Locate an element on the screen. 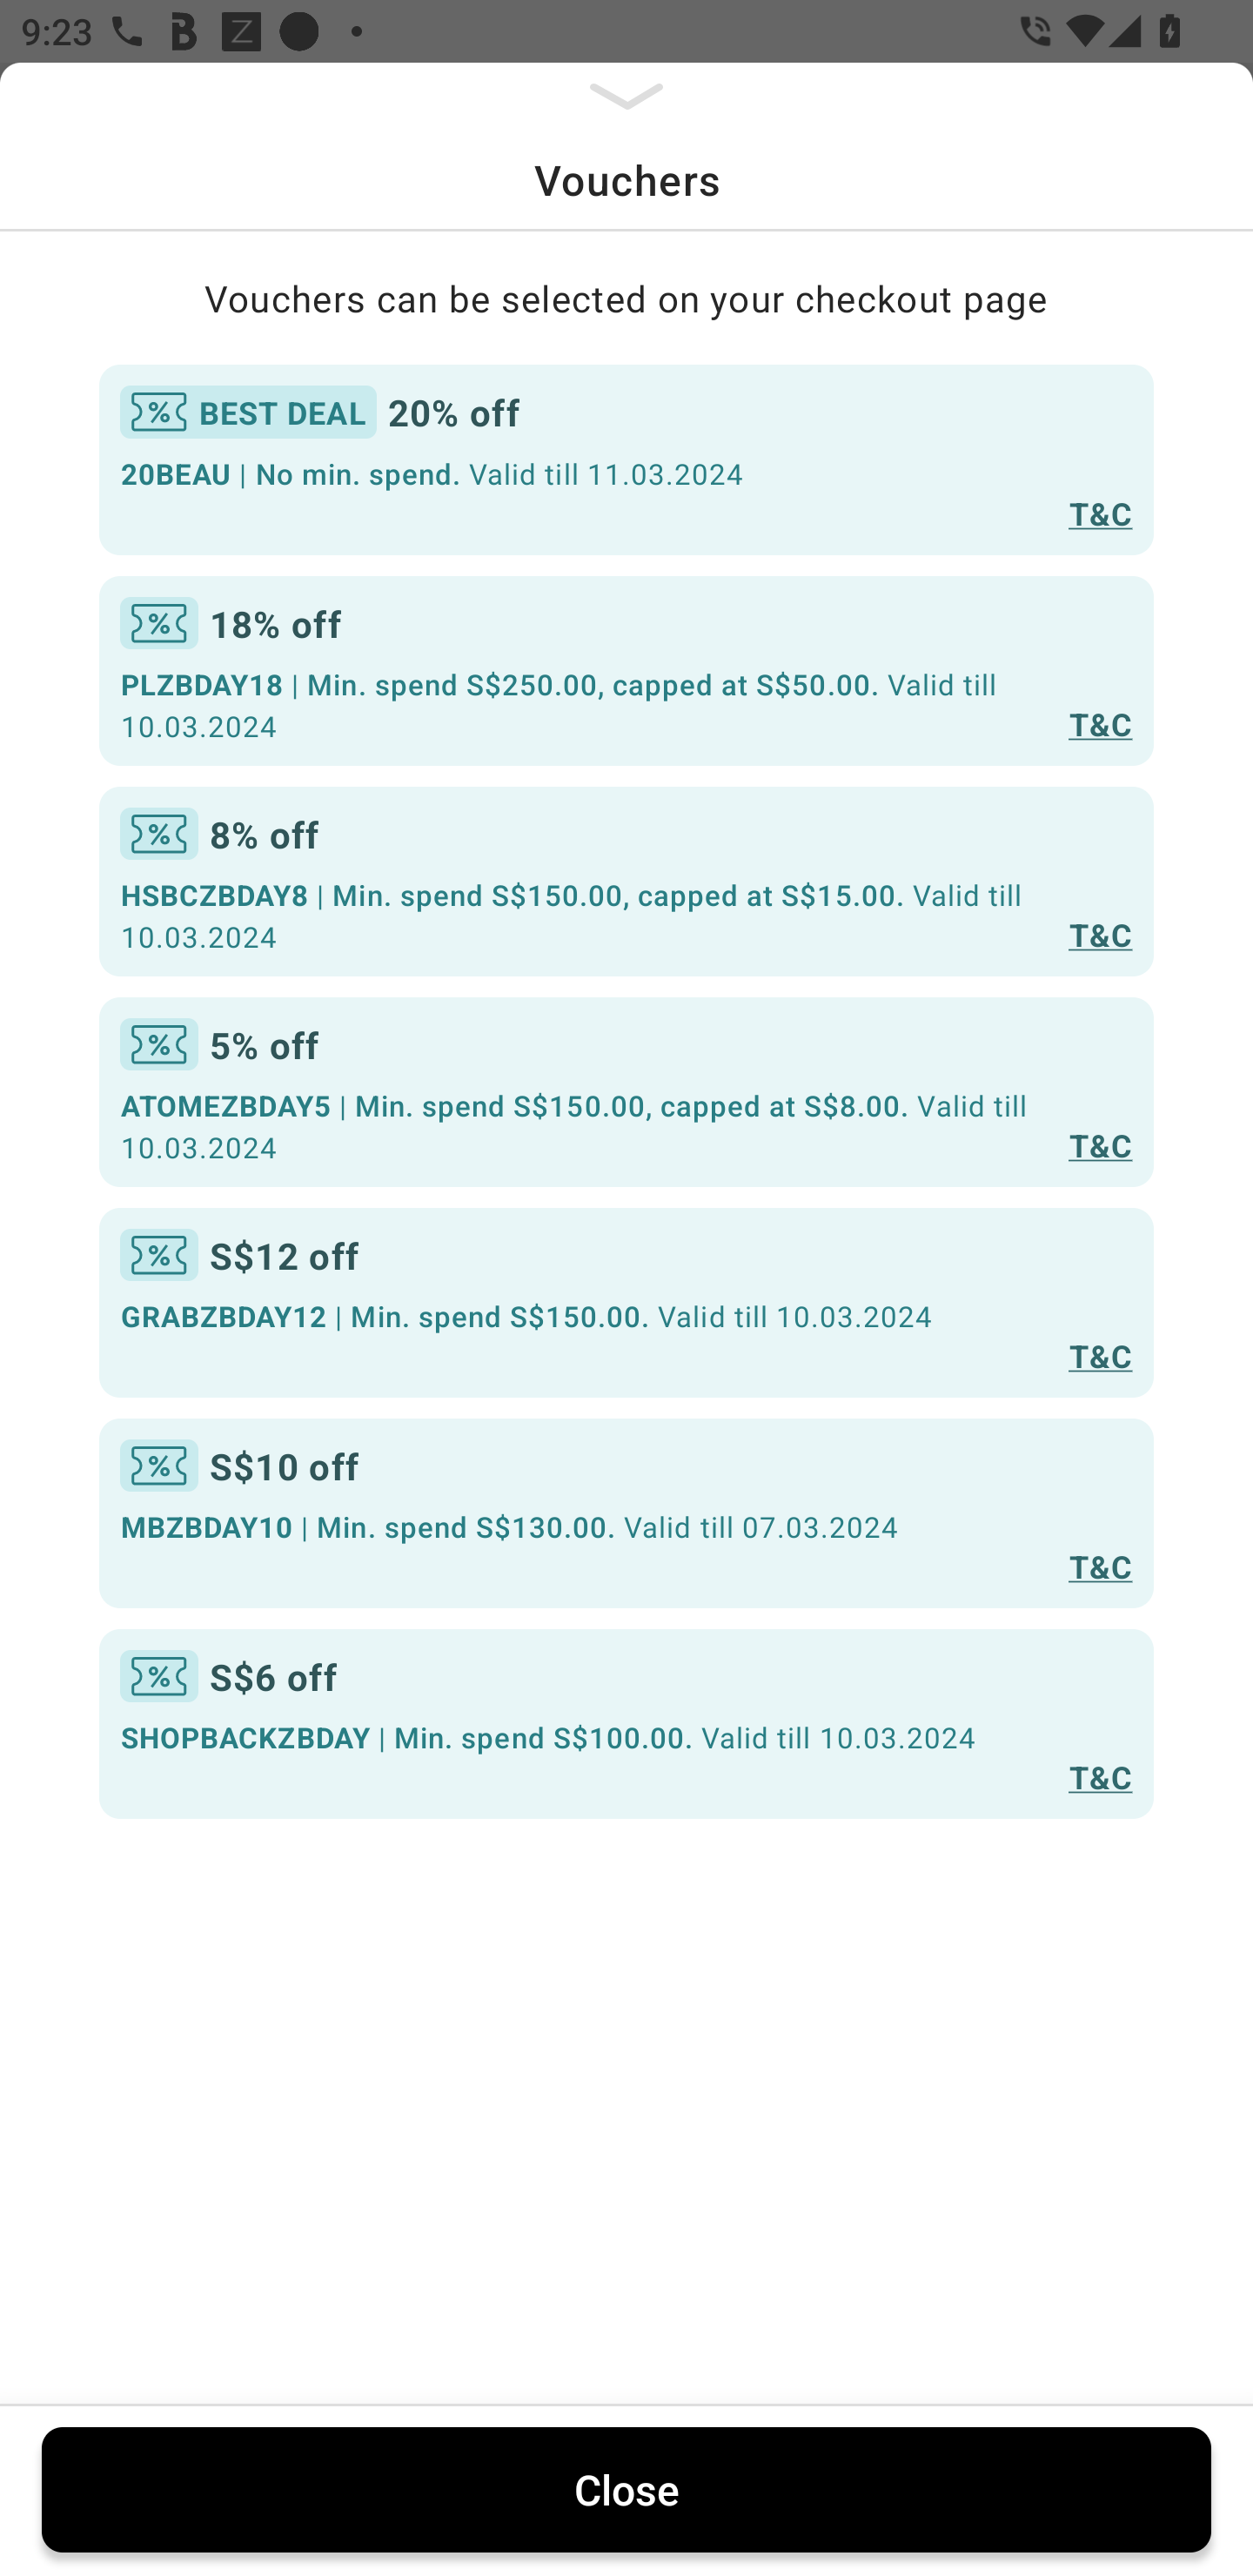 The height and width of the screenshot is (2576, 1253). Close is located at coordinates (626, 2489).